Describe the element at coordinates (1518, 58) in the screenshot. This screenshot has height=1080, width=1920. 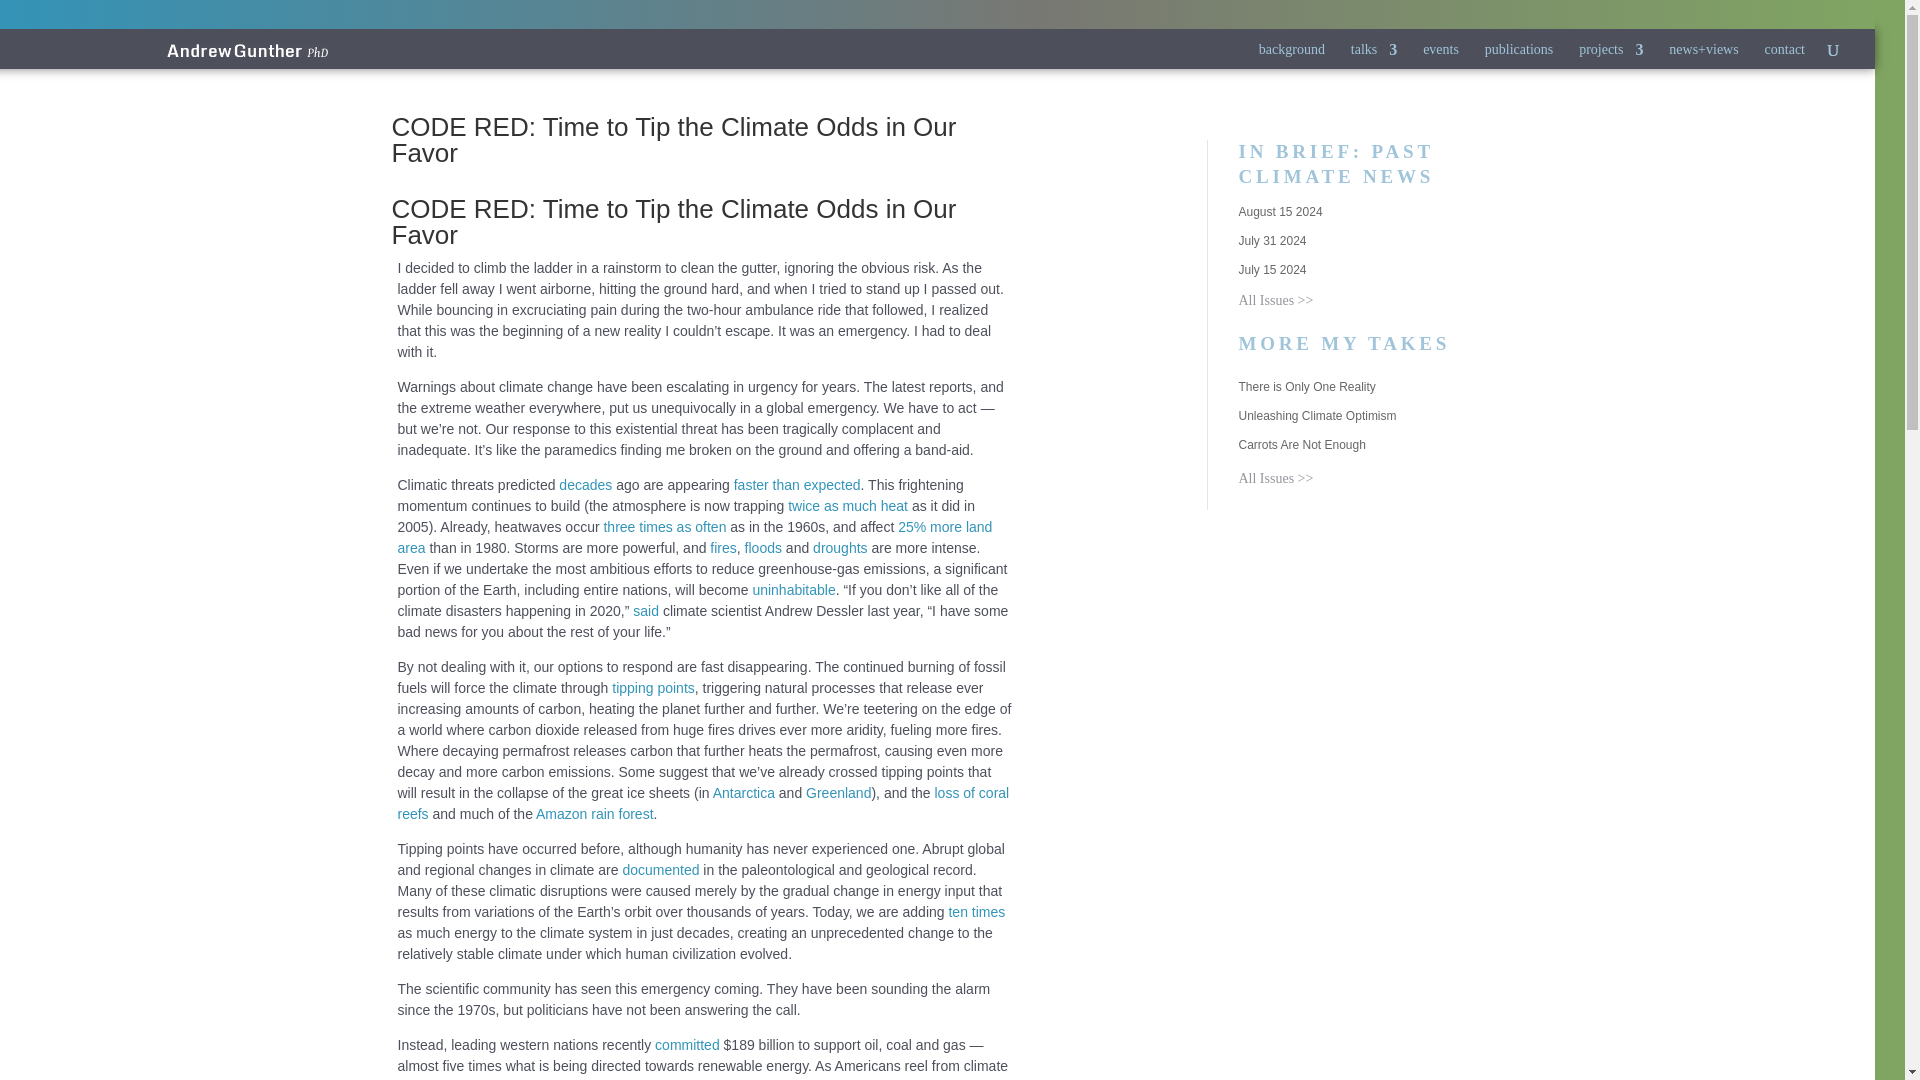
I see `publications` at that location.